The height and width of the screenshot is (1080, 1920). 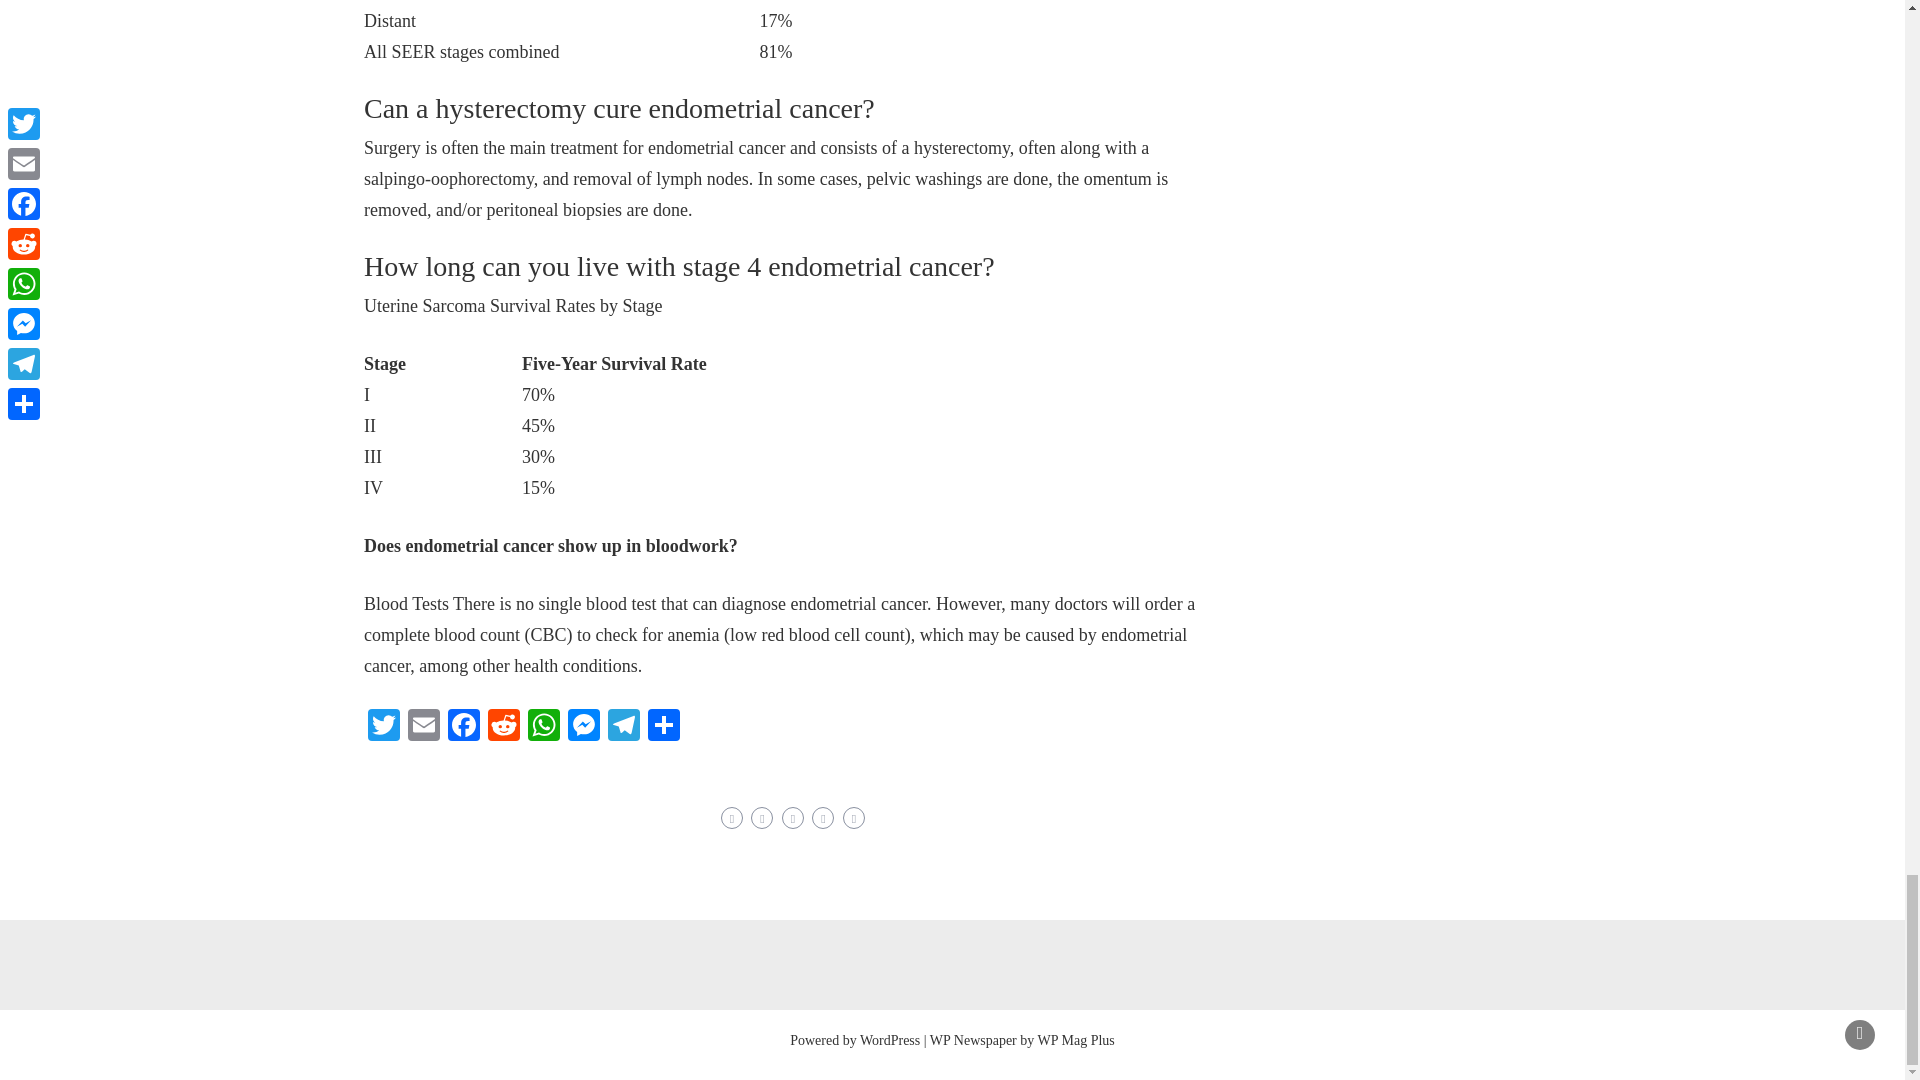 I want to click on Telegram, so click(x=624, y=727).